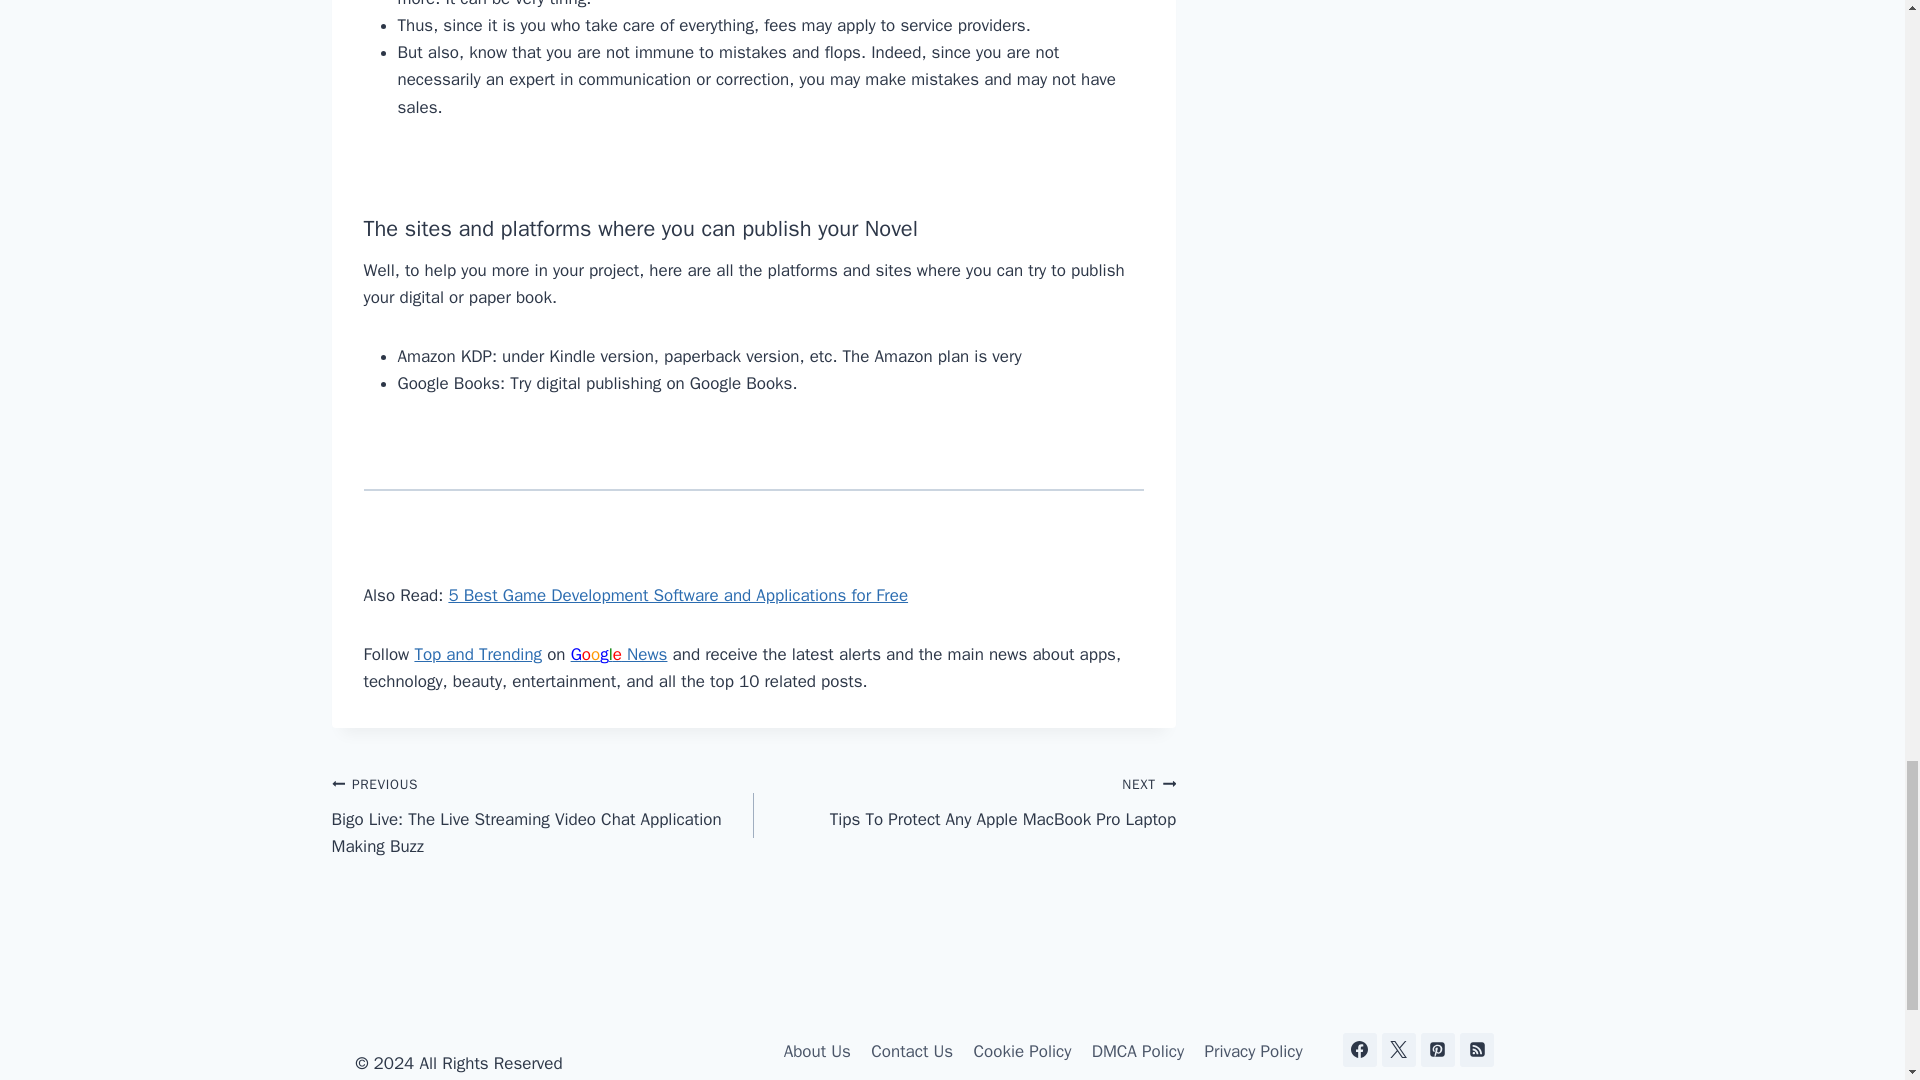 This screenshot has width=1920, height=1080. I want to click on About Us, so click(818, 1051).